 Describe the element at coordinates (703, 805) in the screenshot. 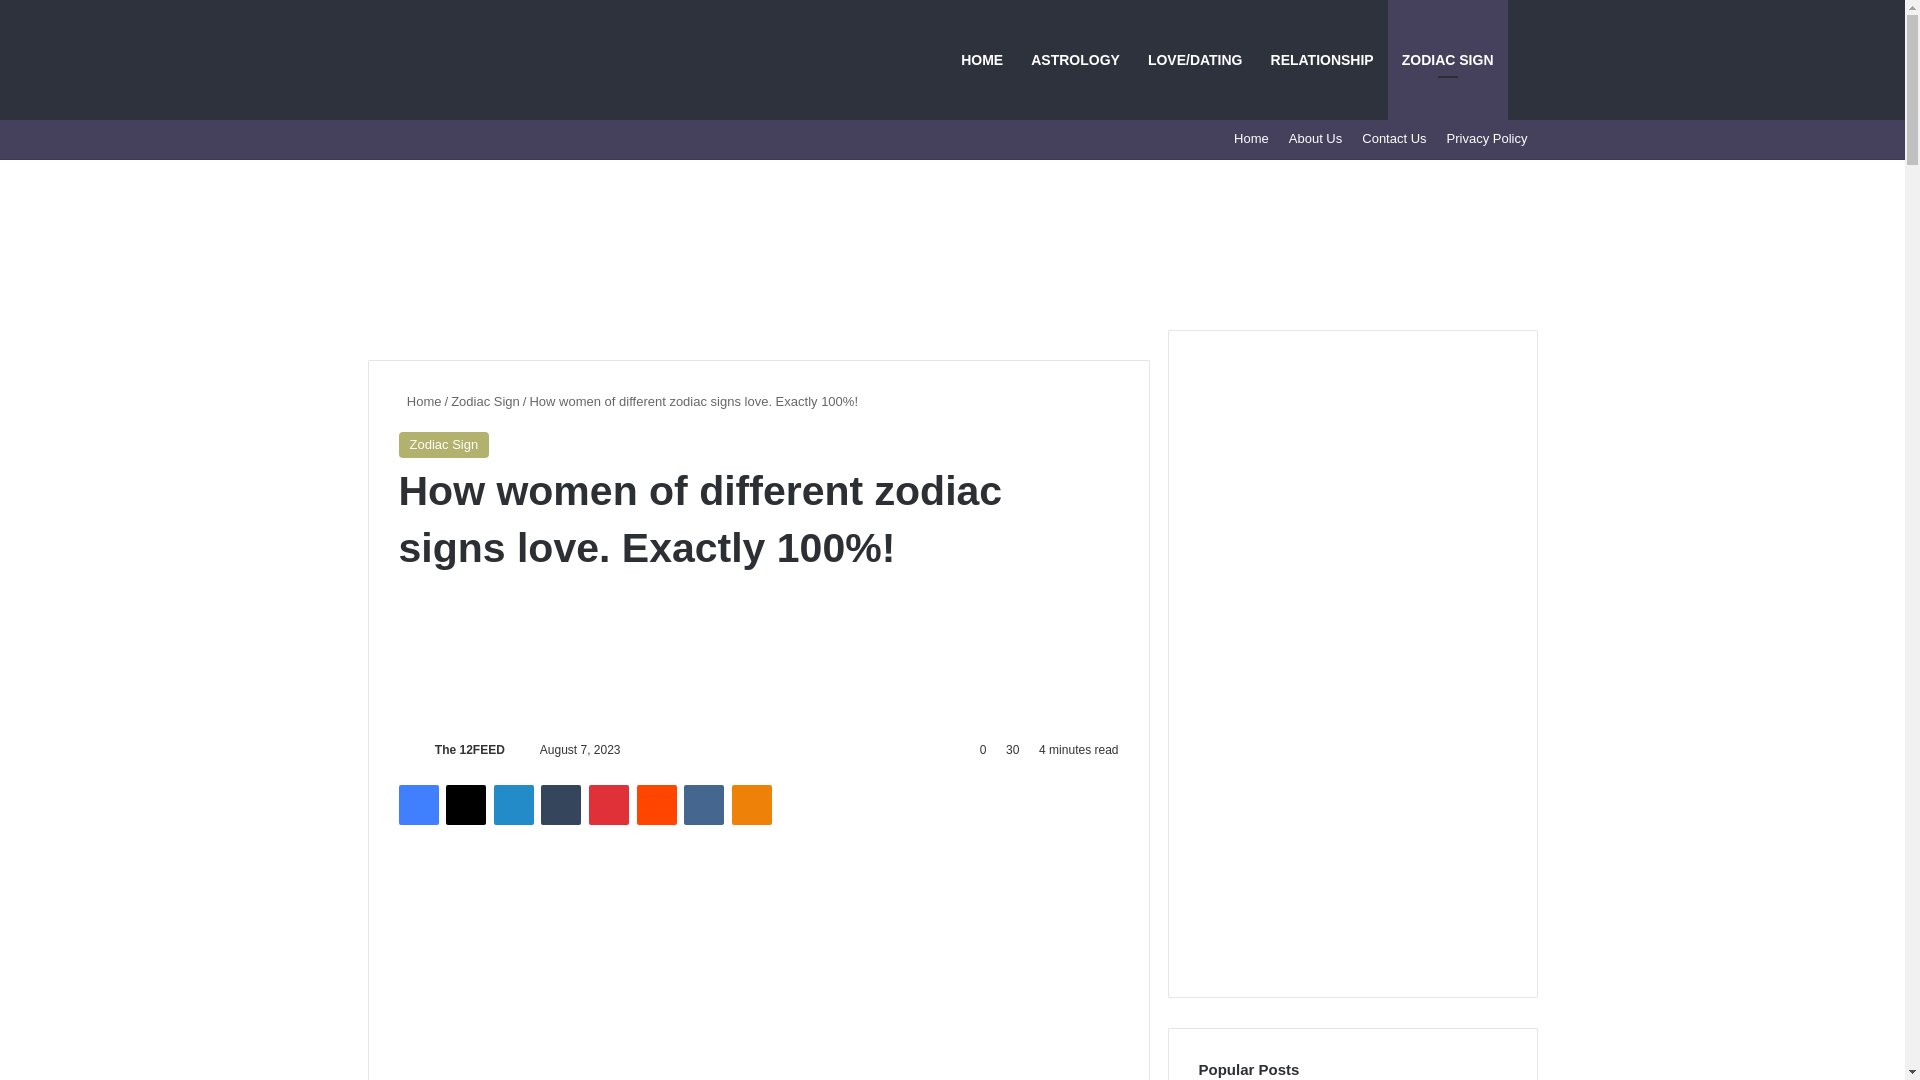

I see `VKontakte` at that location.